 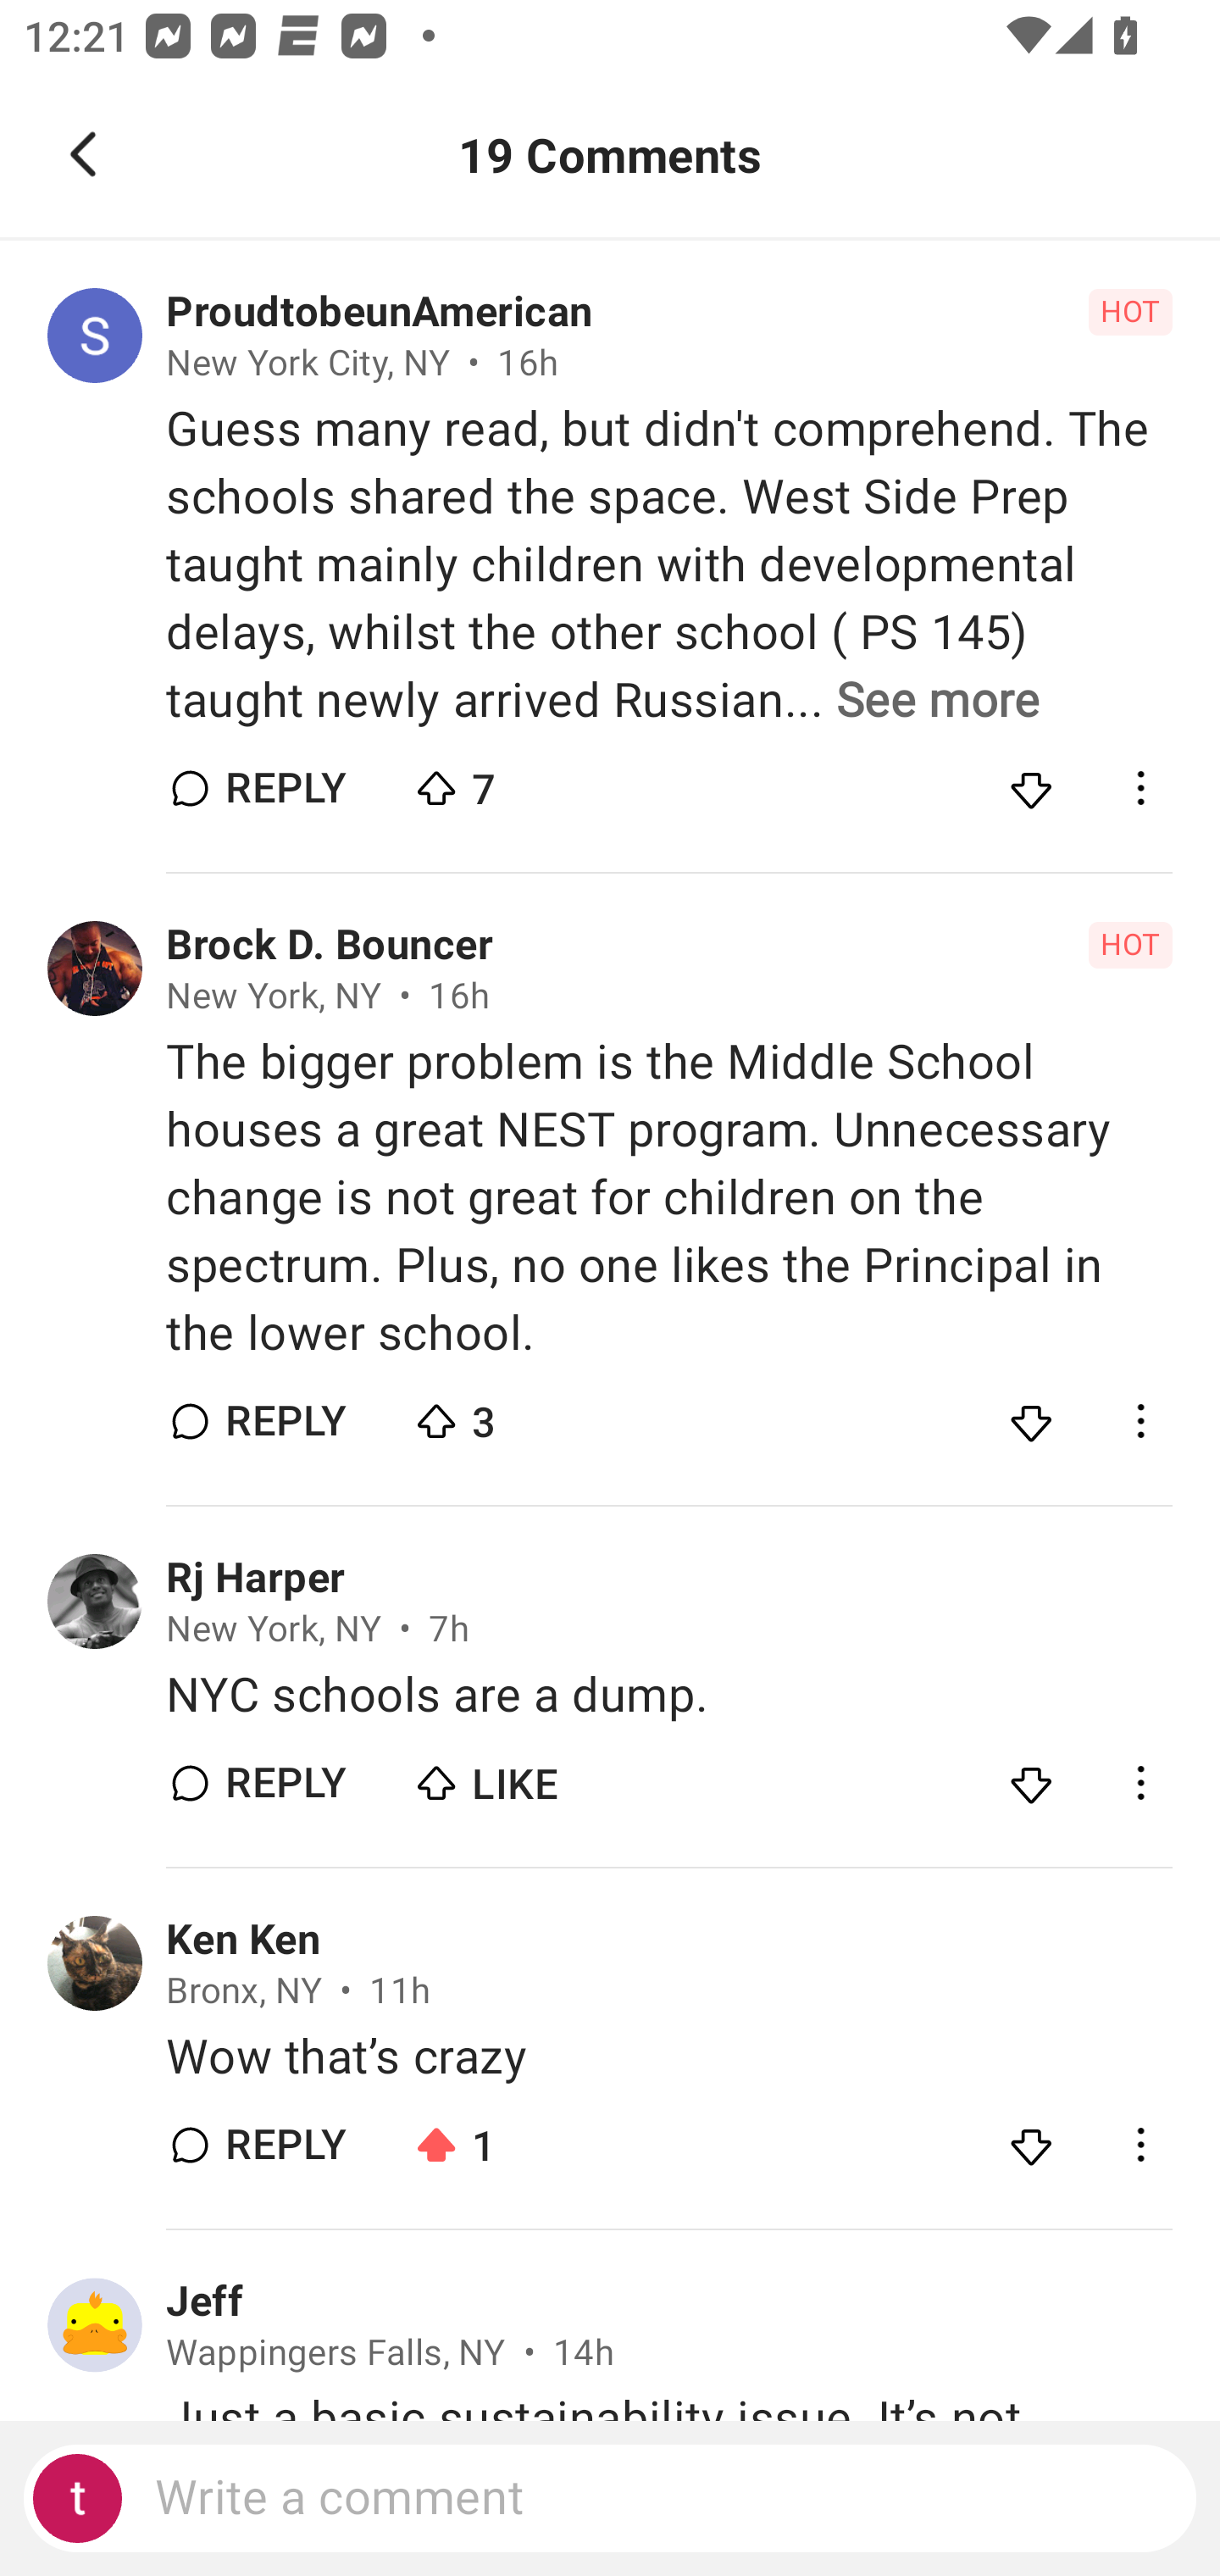 What do you see at coordinates (527, 781) in the screenshot?
I see `7` at bounding box center [527, 781].